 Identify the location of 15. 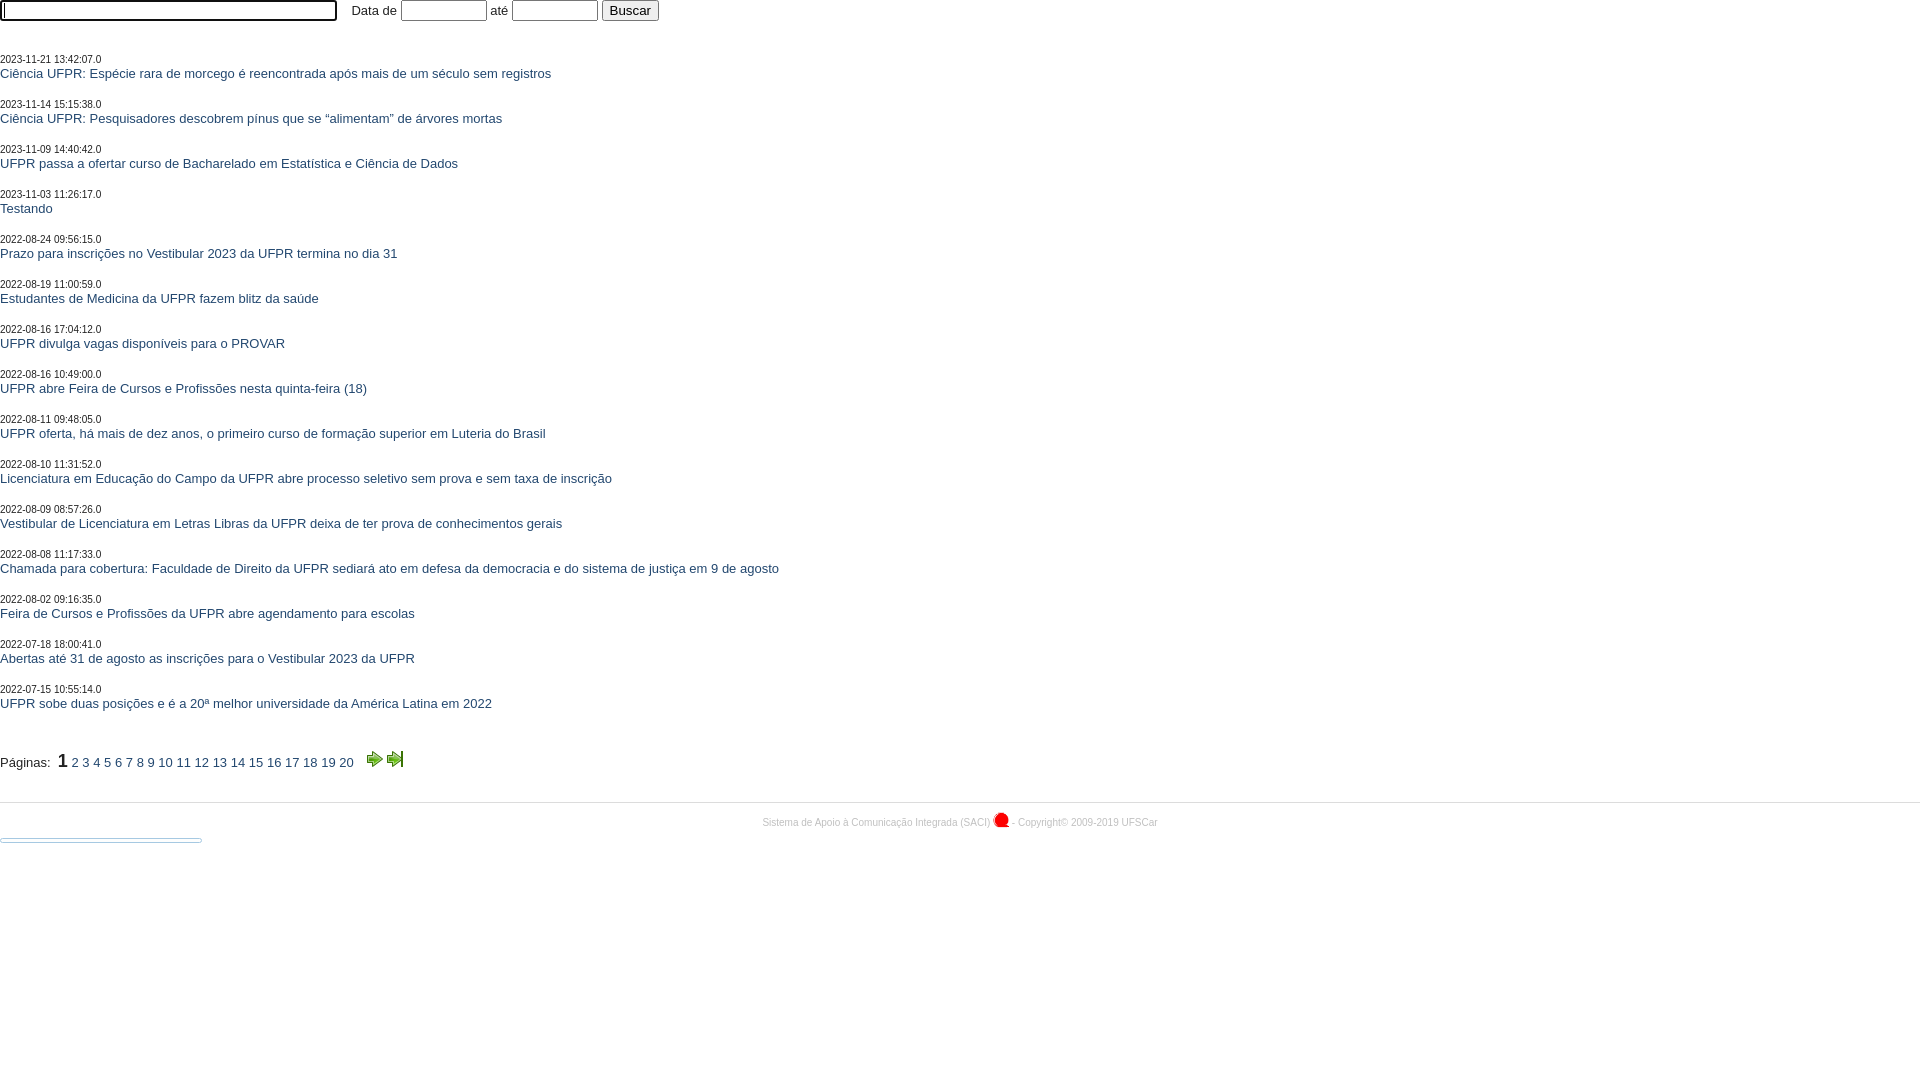
(256, 762).